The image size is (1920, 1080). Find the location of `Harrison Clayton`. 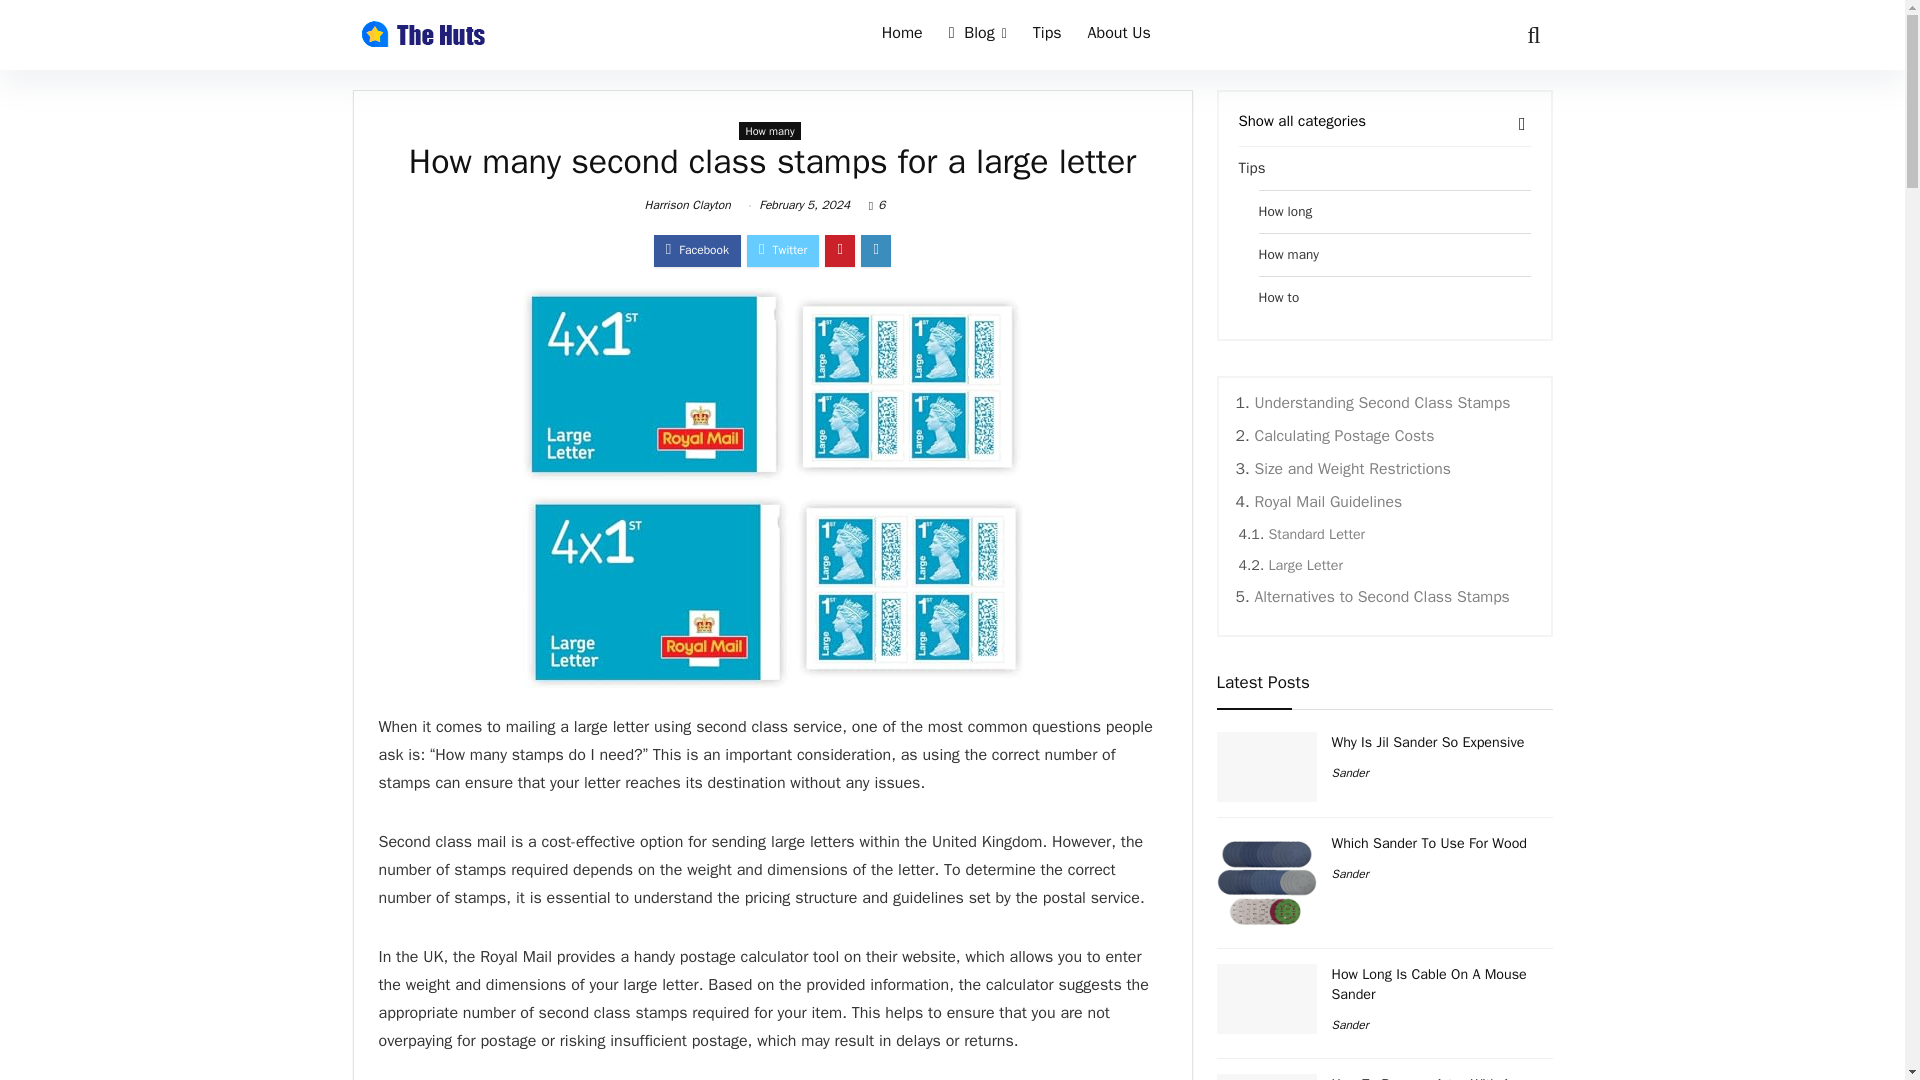

Harrison Clayton is located at coordinates (688, 204).